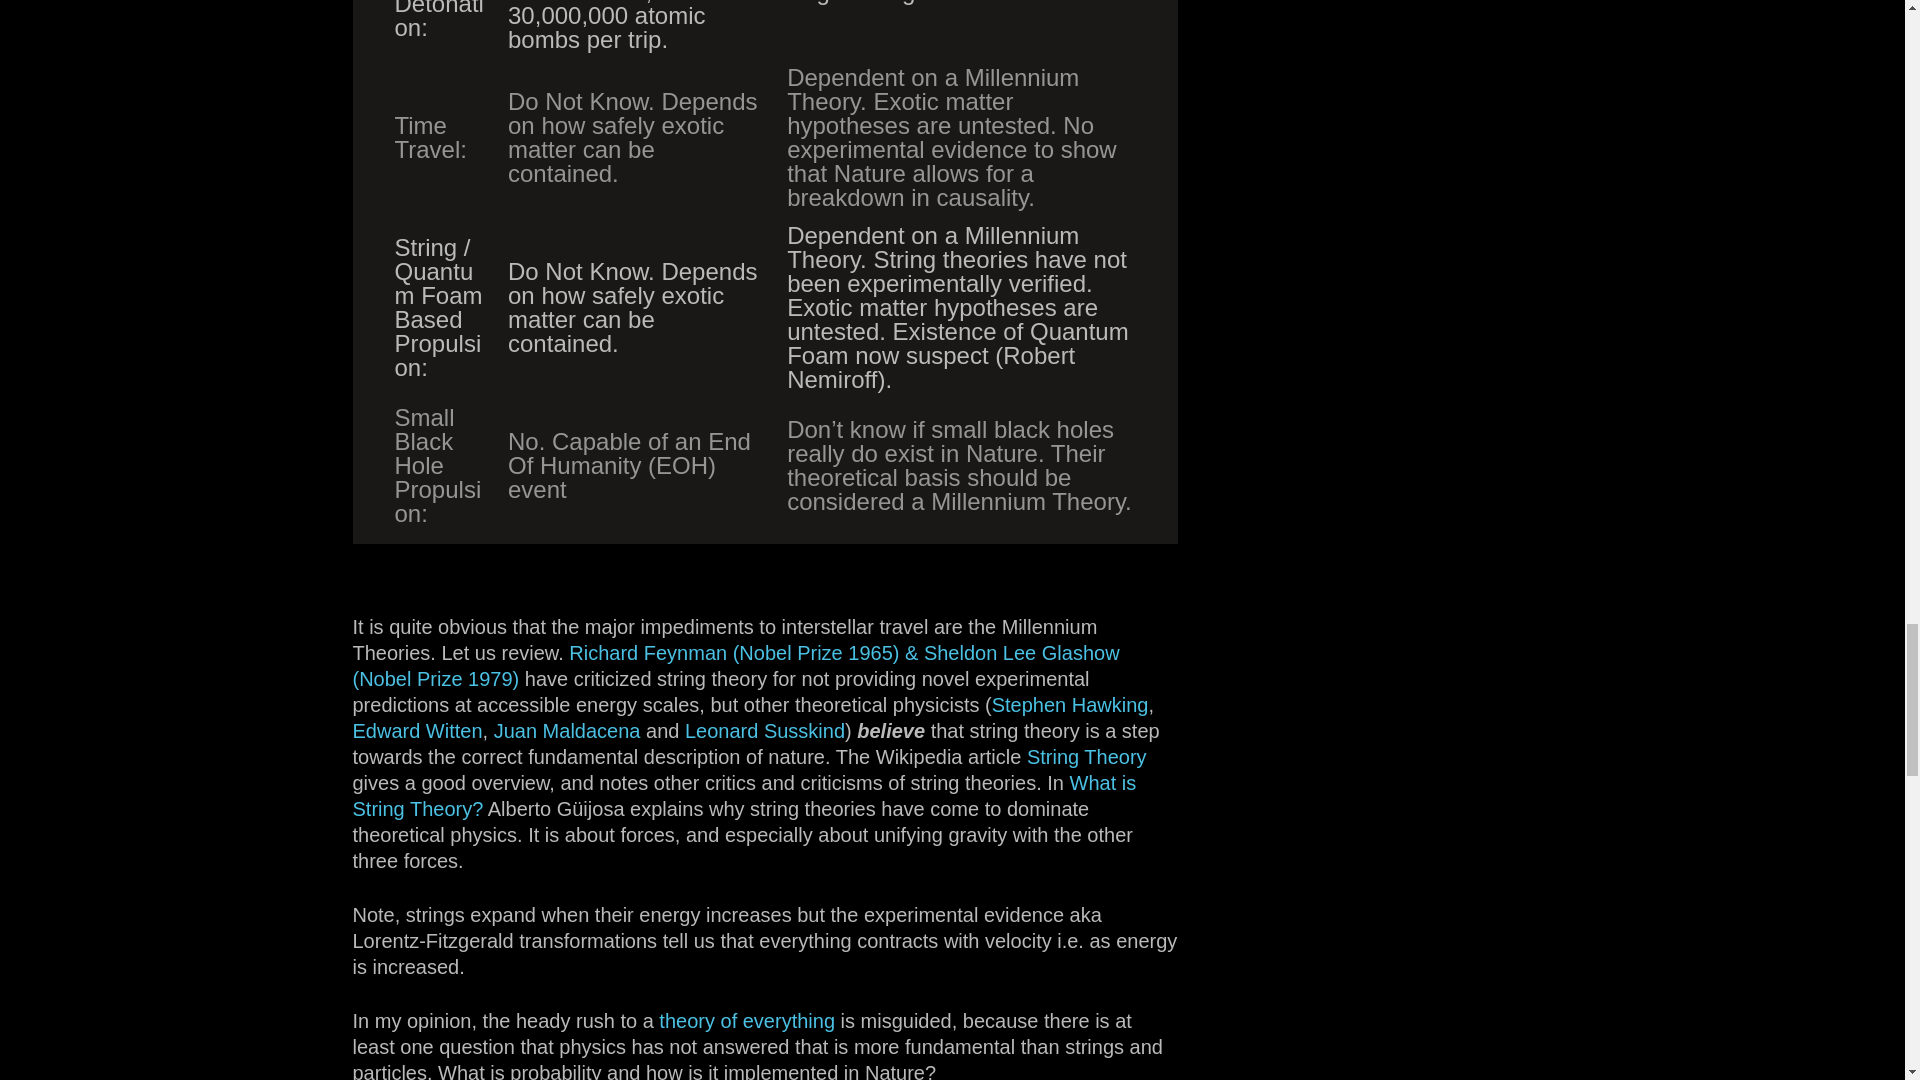  What do you see at coordinates (764, 730) in the screenshot?
I see `Leonard Susskind` at bounding box center [764, 730].